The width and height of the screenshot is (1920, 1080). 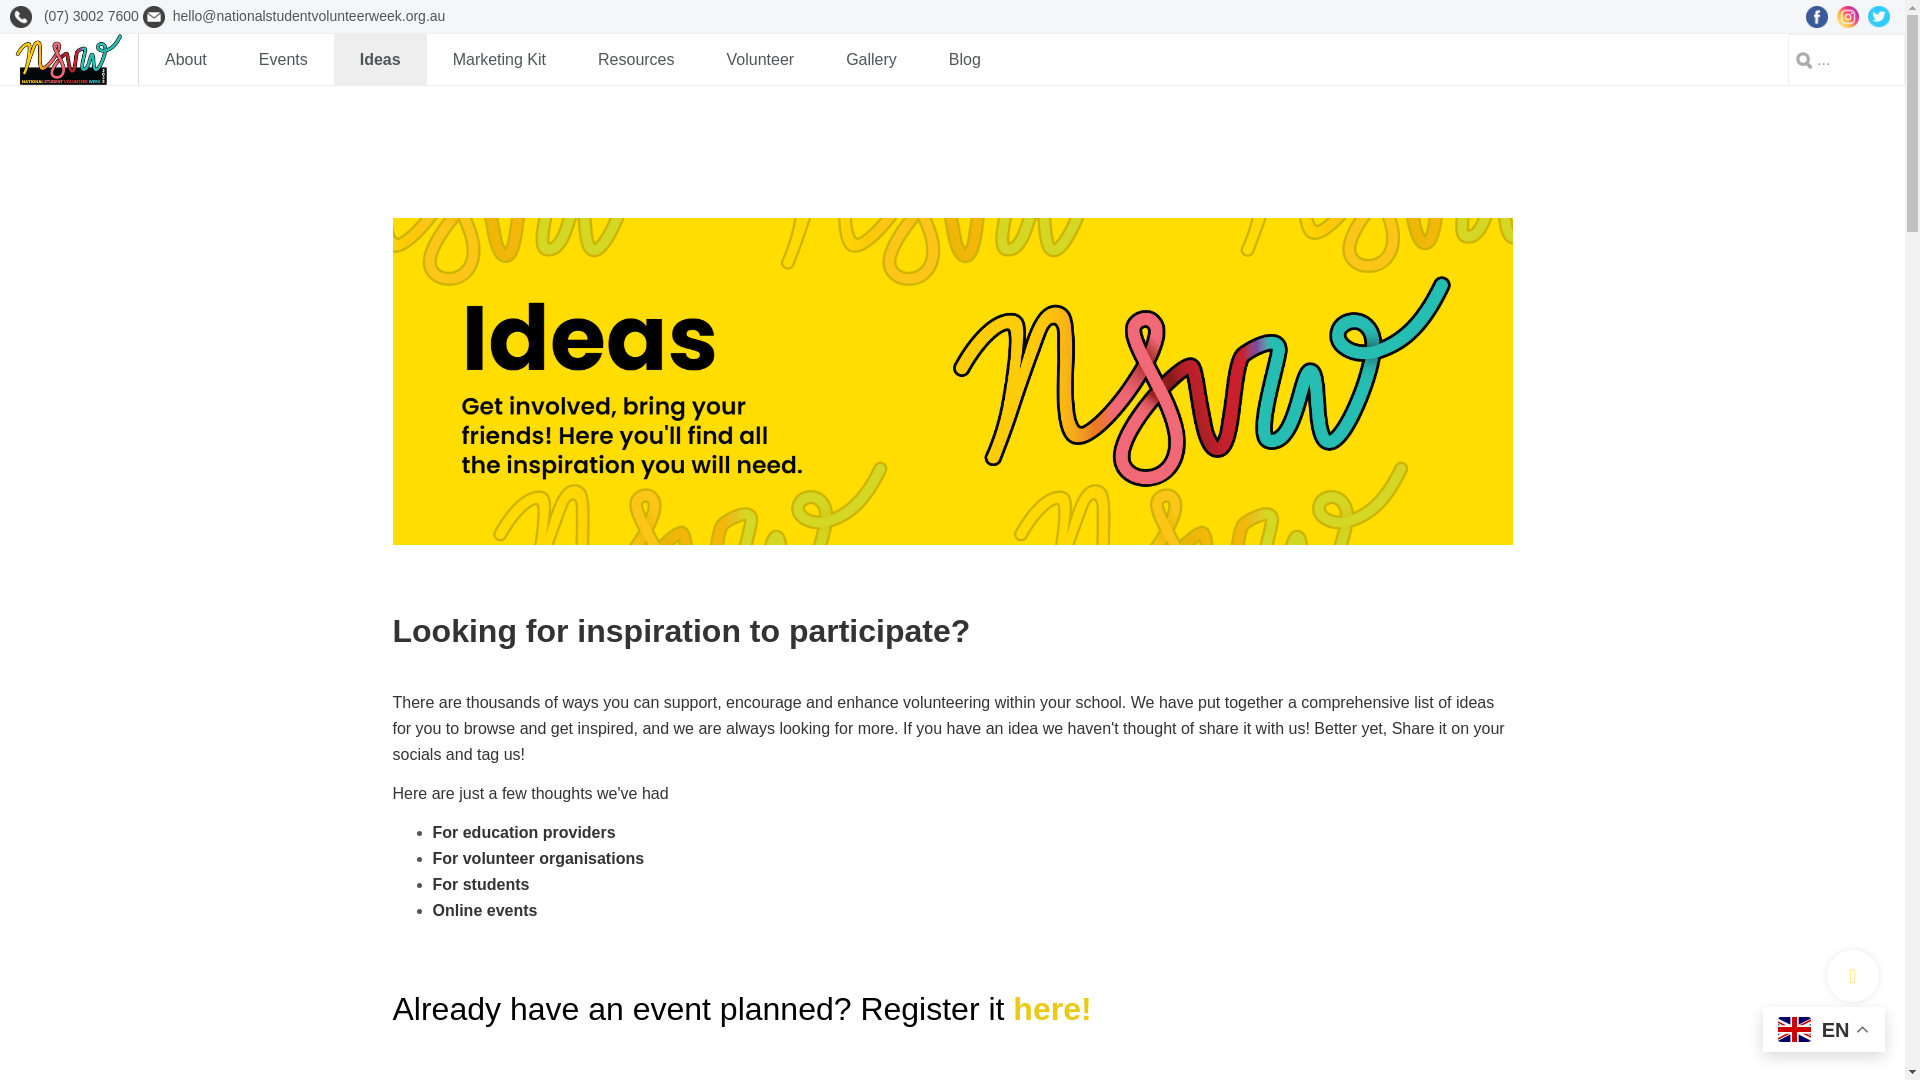 What do you see at coordinates (523, 832) in the screenshot?
I see `For education providers` at bounding box center [523, 832].